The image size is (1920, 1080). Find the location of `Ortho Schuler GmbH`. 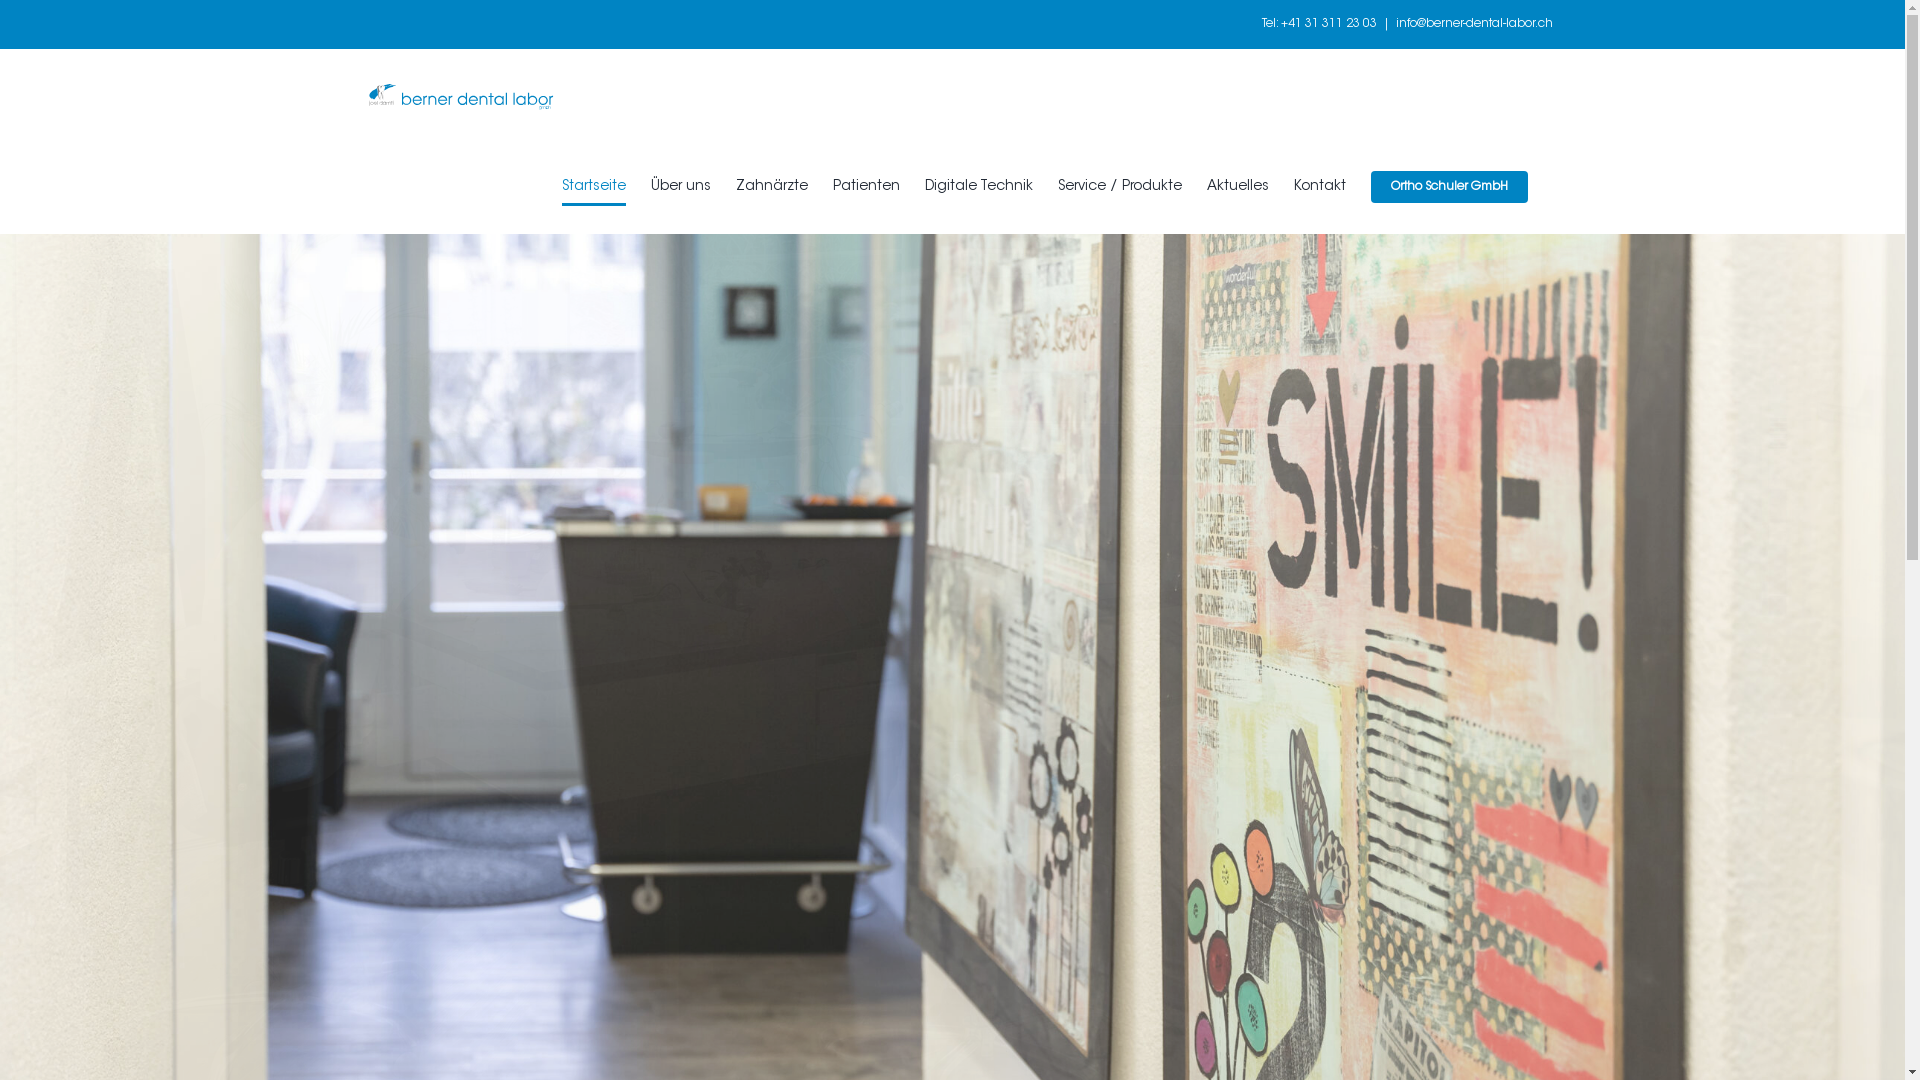

Ortho Schuler GmbH is located at coordinates (1448, 187).